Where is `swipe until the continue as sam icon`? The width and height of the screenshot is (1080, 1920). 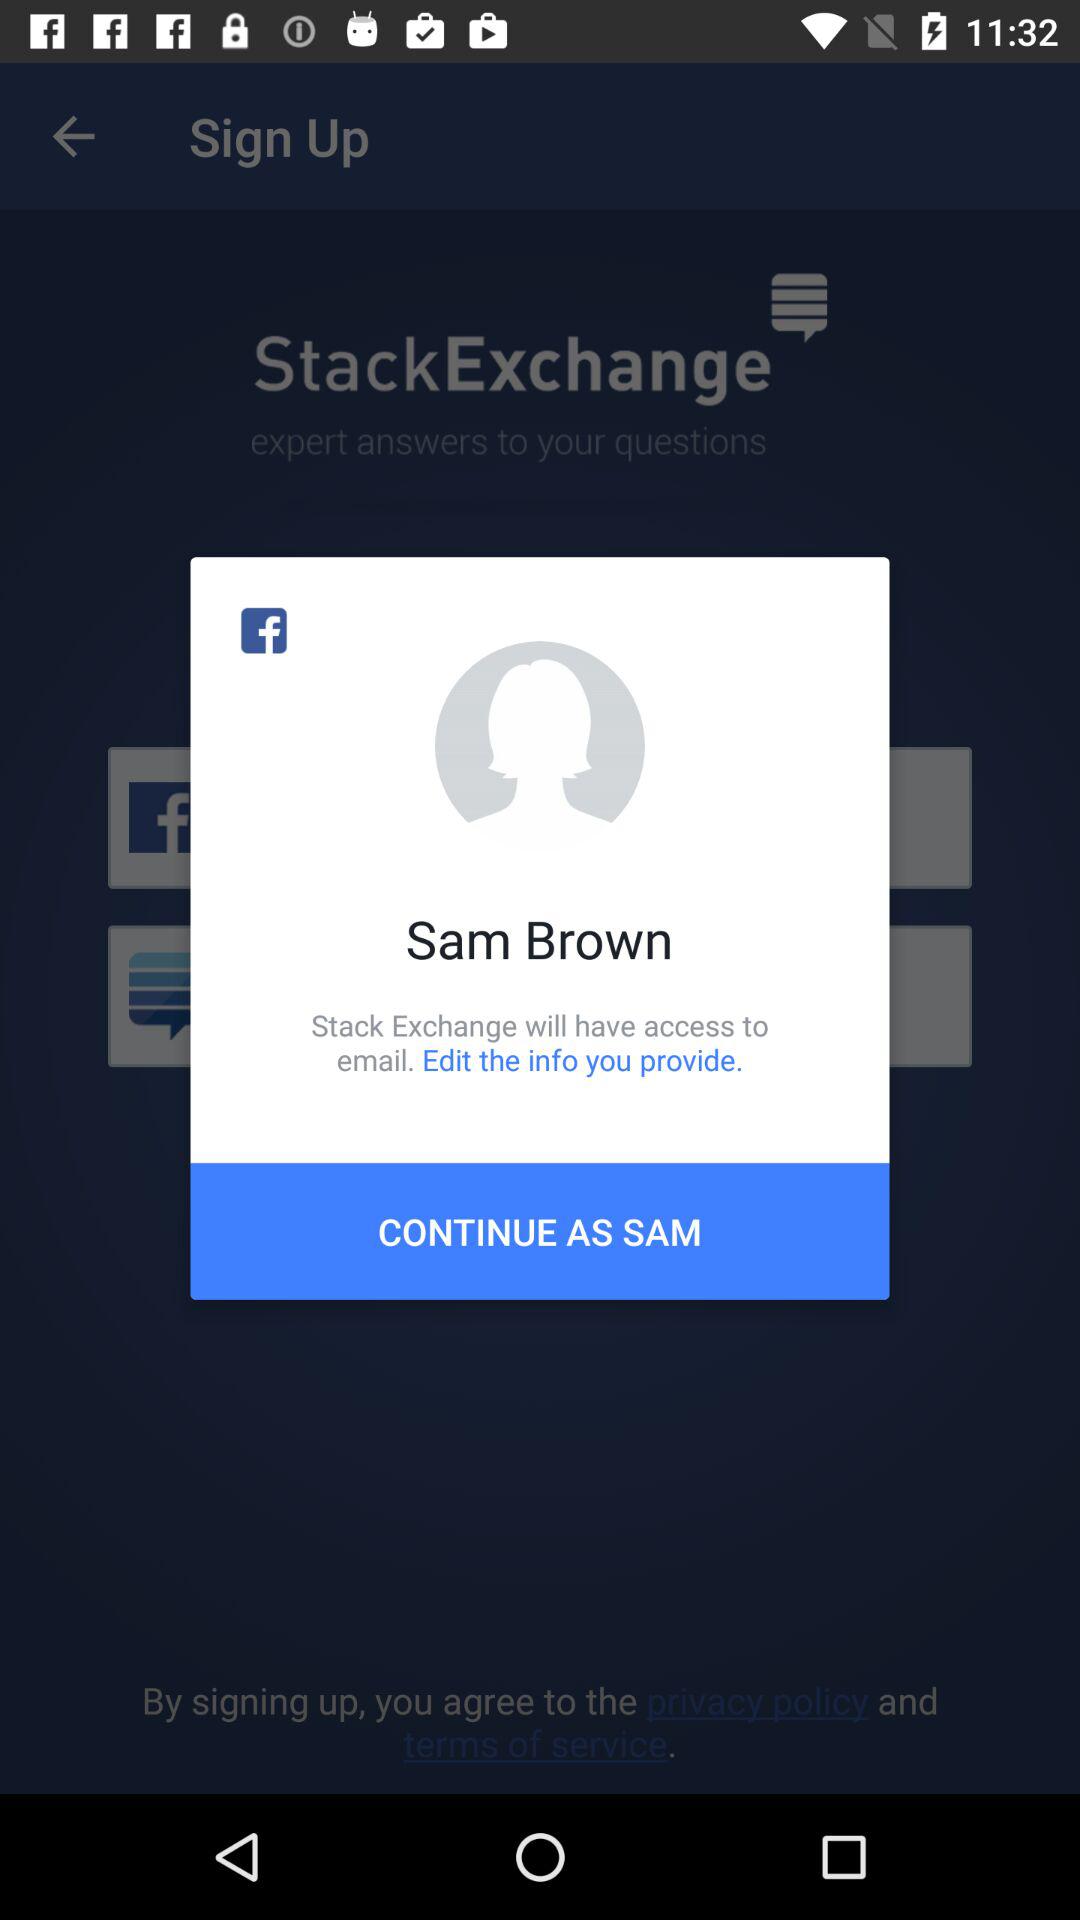
swipe until the continue as sam icon is located at coordinates (540, 1231).